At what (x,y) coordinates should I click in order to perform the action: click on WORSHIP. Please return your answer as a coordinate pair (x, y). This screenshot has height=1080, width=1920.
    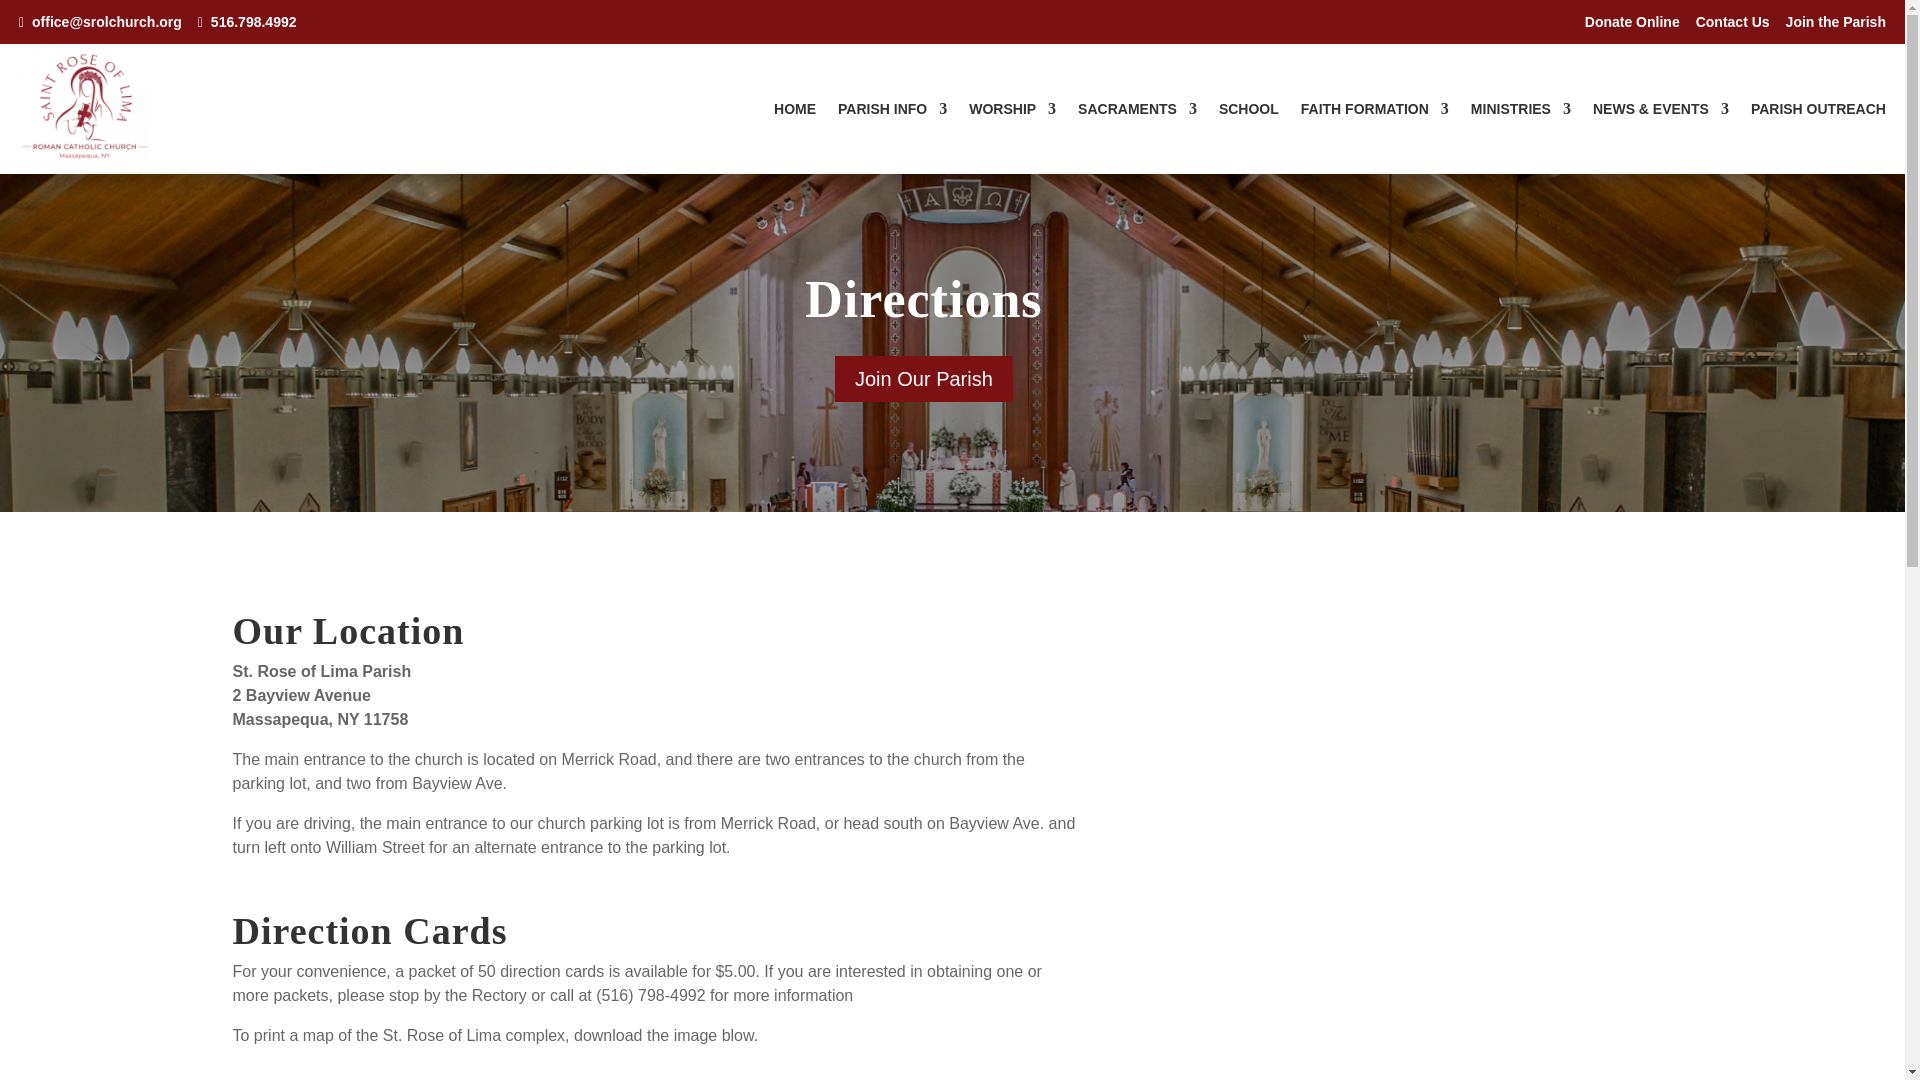
    Looking at the image, I should click on (1012, 112).